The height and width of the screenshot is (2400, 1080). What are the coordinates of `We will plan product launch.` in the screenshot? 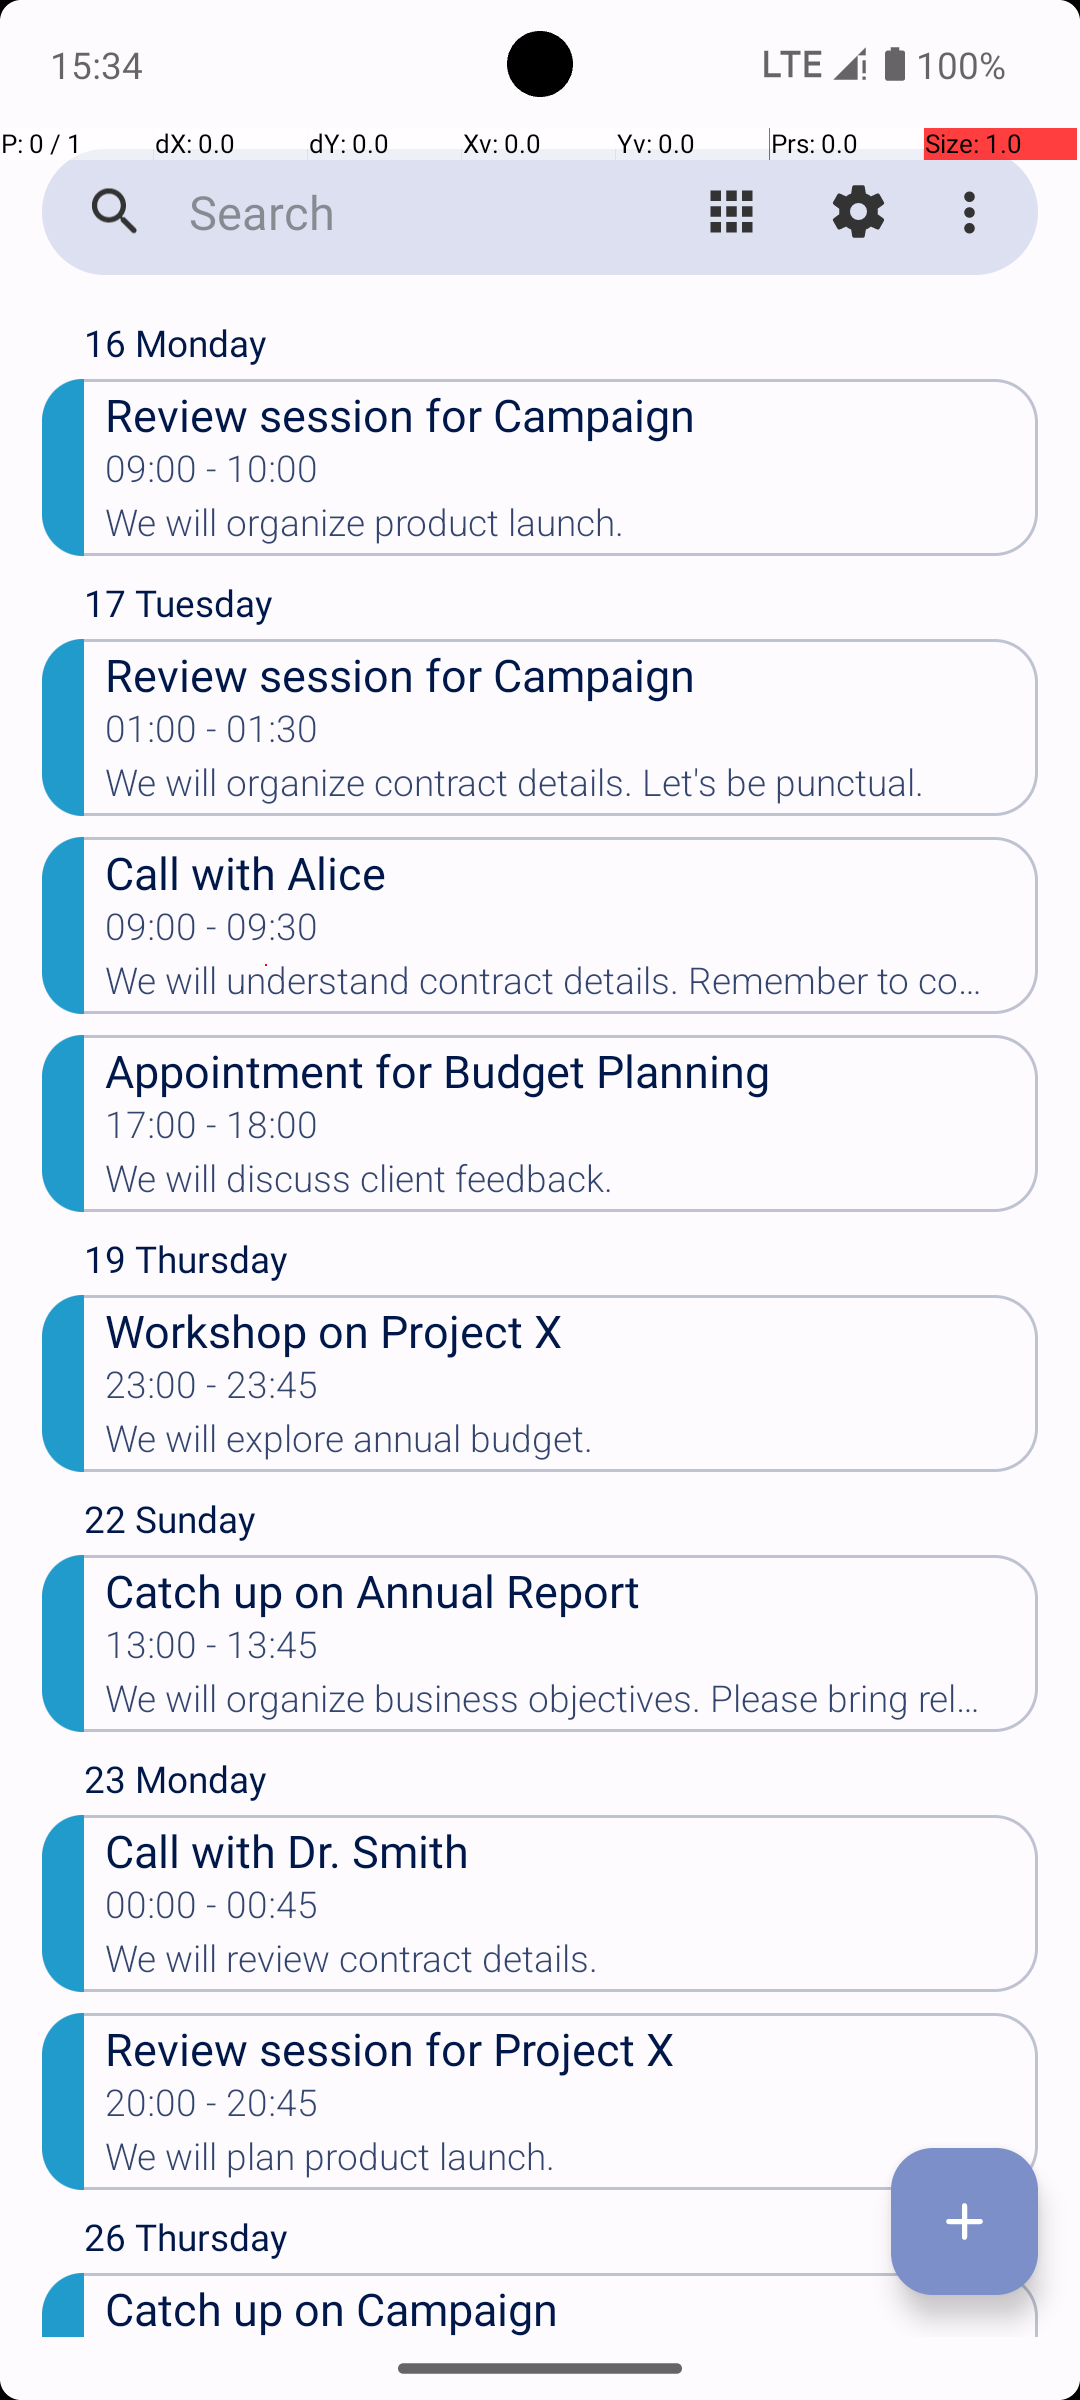 It's located at (572, 2163).